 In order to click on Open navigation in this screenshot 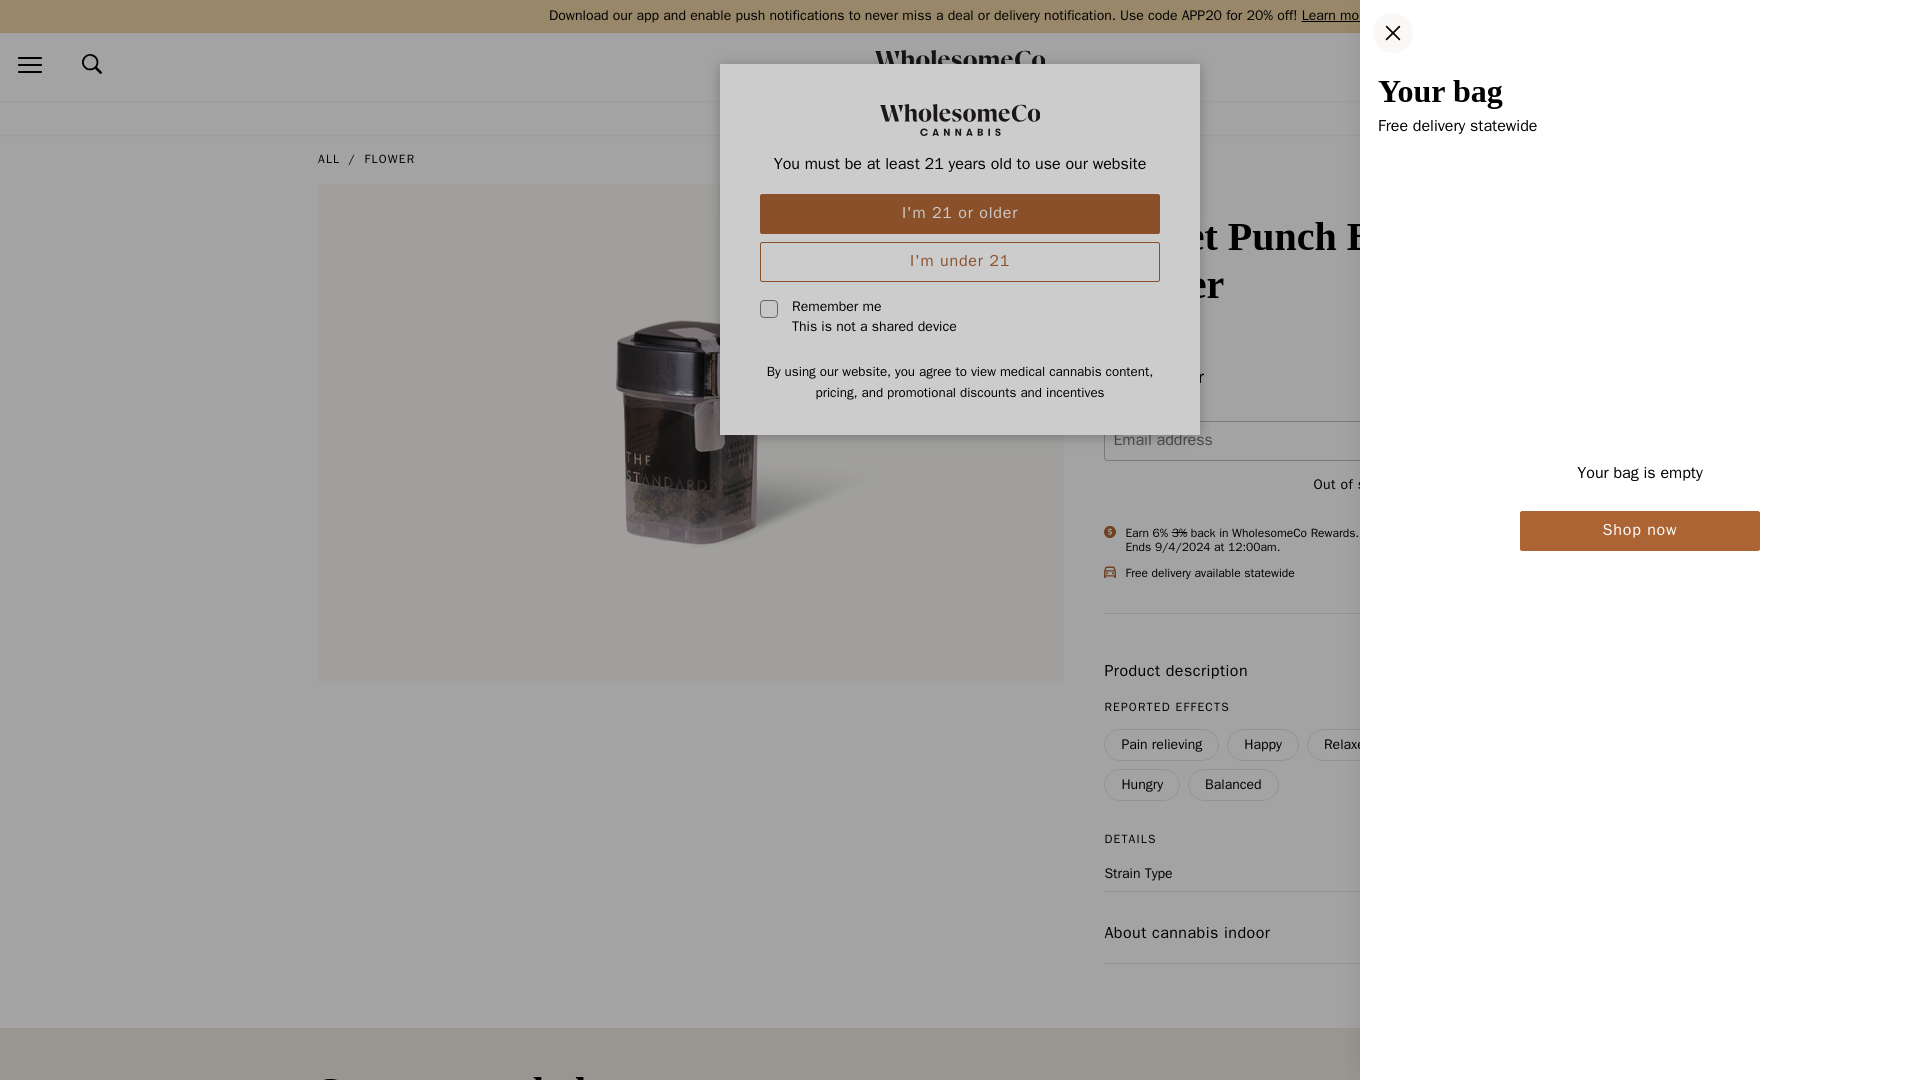, I will do `click(29, 66)`.